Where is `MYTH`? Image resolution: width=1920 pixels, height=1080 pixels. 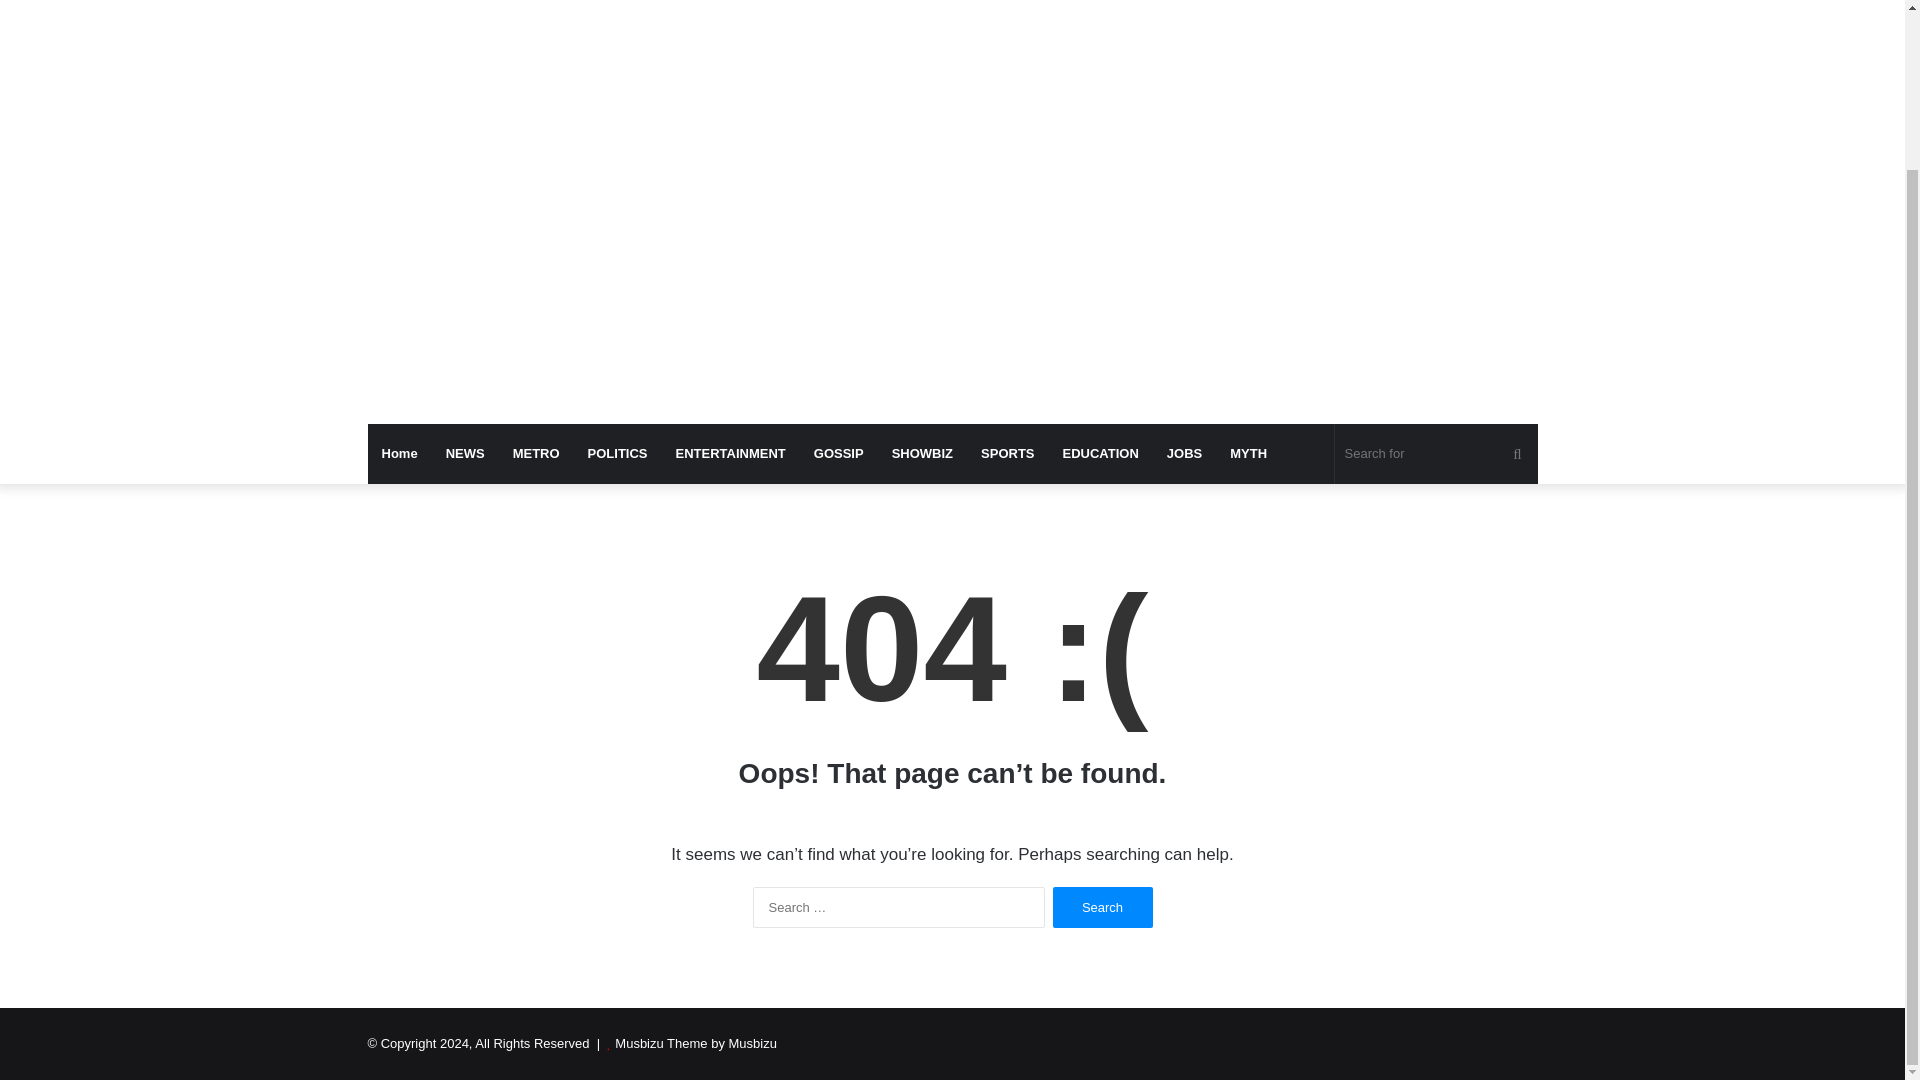 MYTH is located at coordinates (1248, 454).